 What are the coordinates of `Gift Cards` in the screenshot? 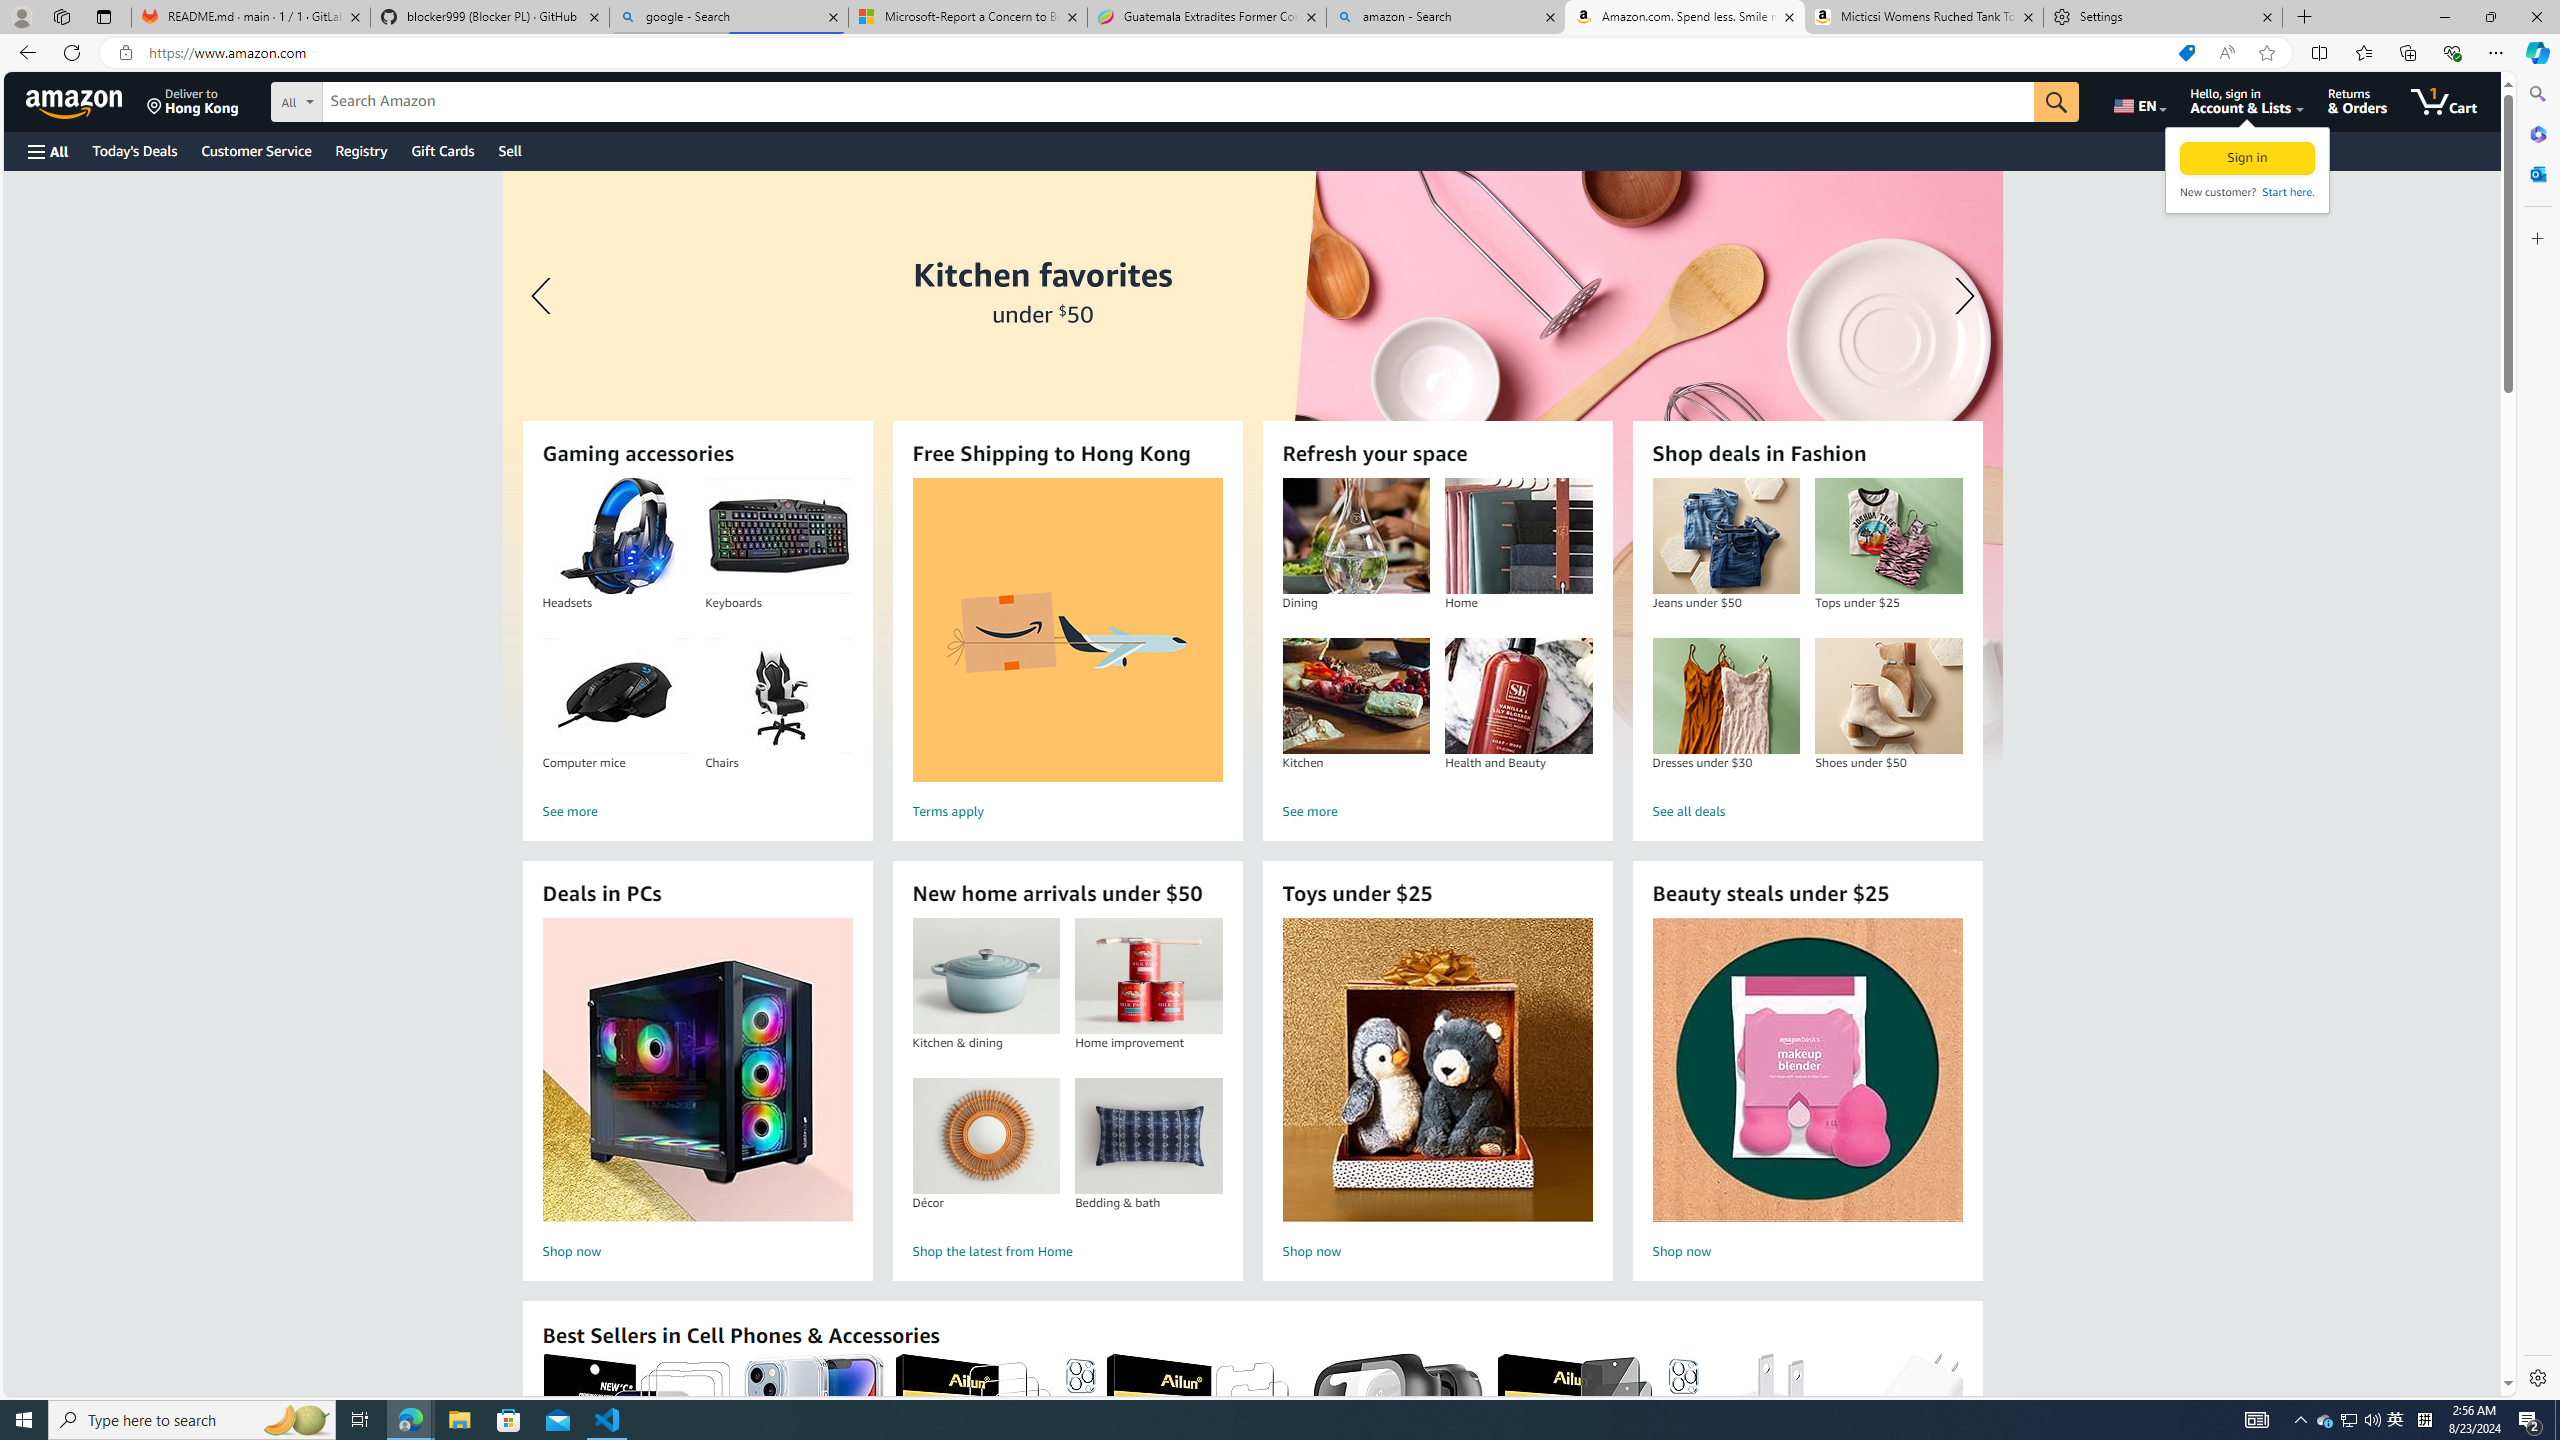 It's located at (442, 150).